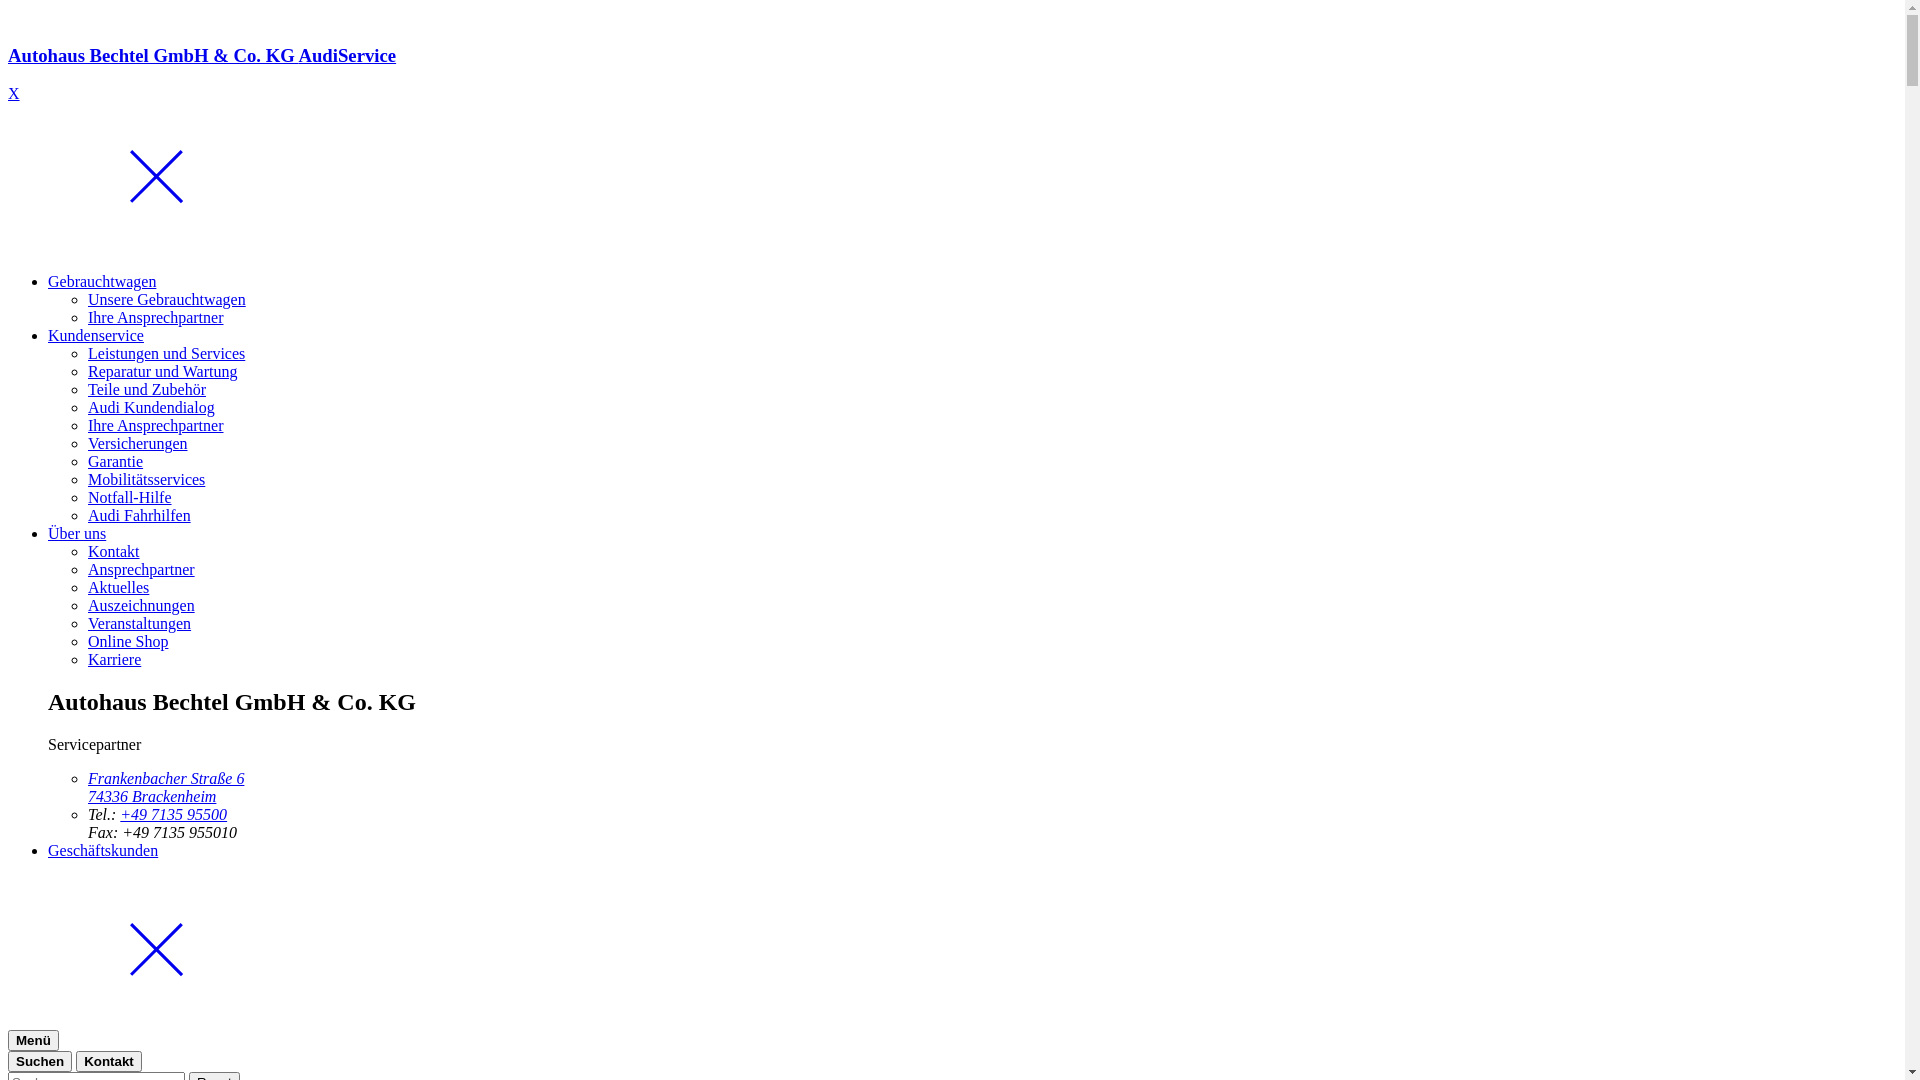 The height and width of the screenshot is (1080, 1920). What do you see at coordinates (130, 498) in the screenshot?
I see `Notfall-Hilfe` at bounding box center [130, 498].